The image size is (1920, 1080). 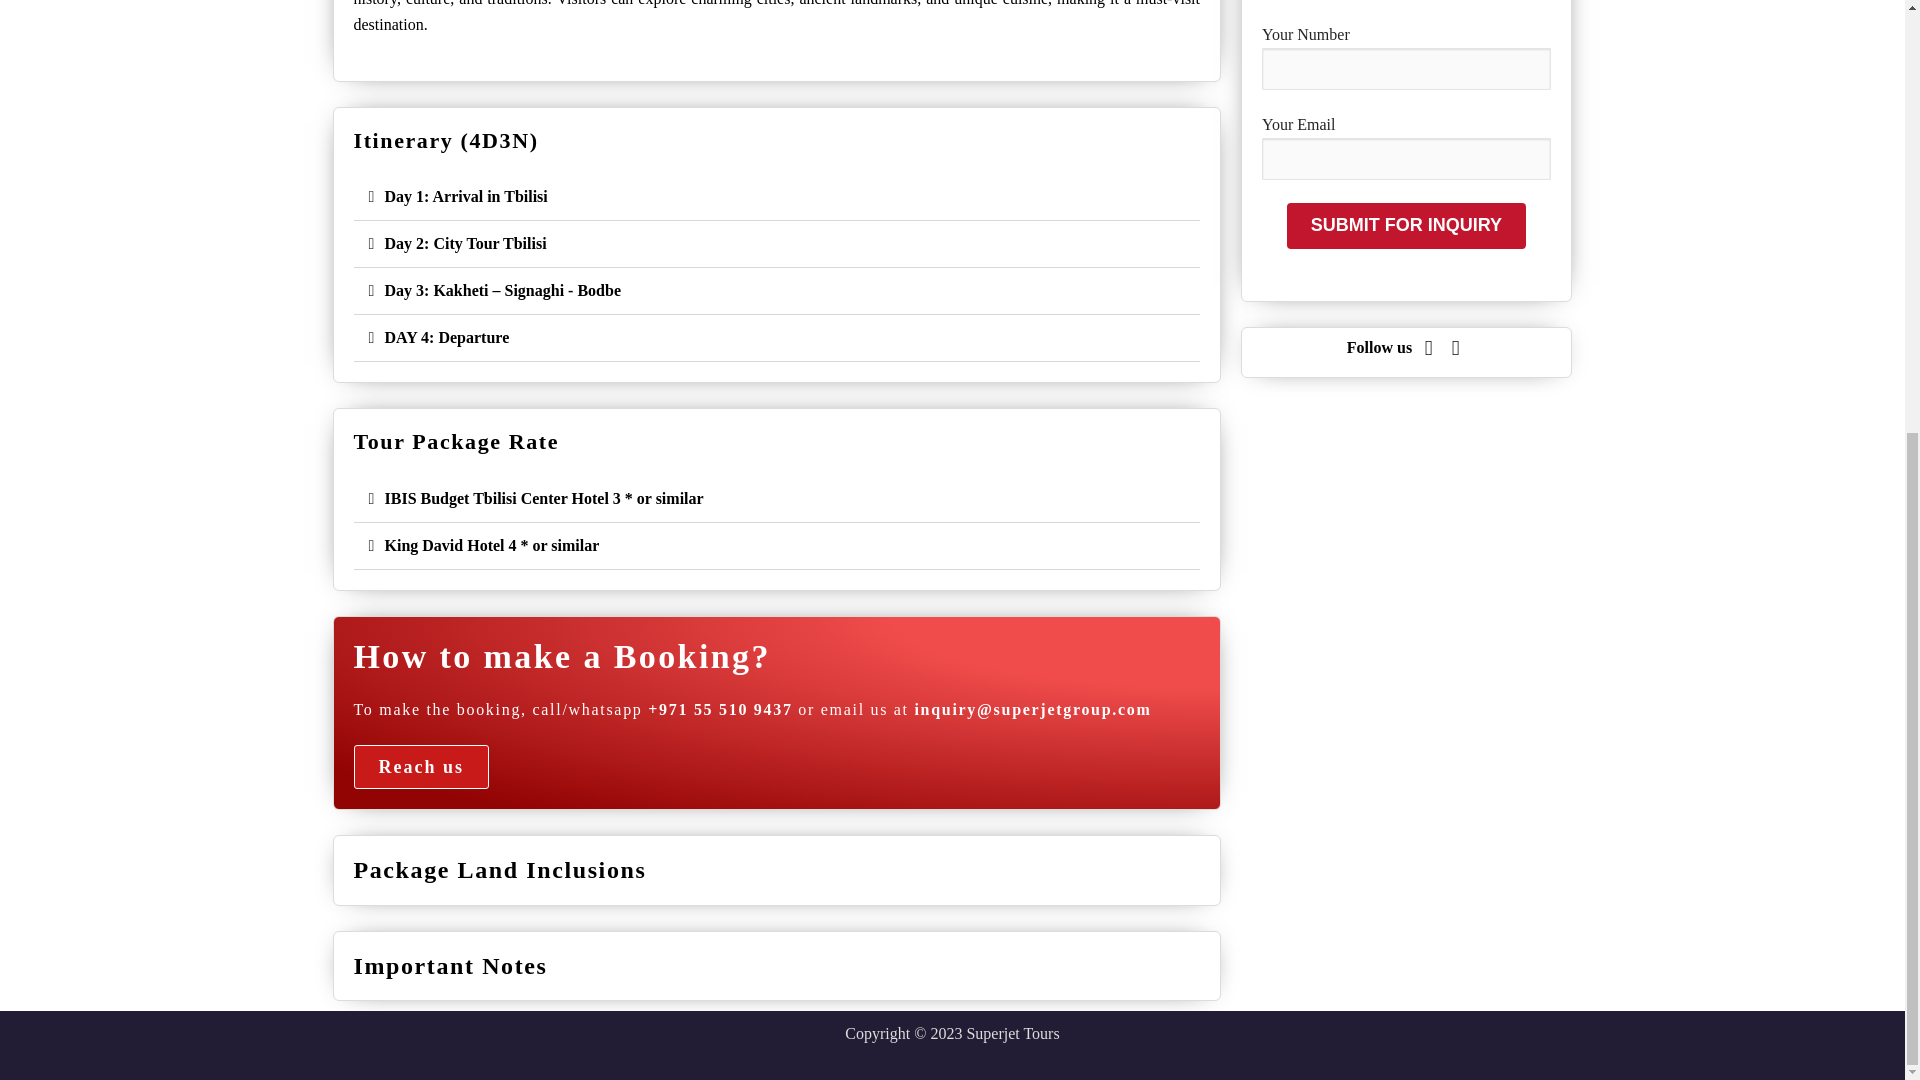 What do you see at coordinates (446, 337) in the screenshot?
I see `DAY 4: Departure` at bounding box center [446, 337].